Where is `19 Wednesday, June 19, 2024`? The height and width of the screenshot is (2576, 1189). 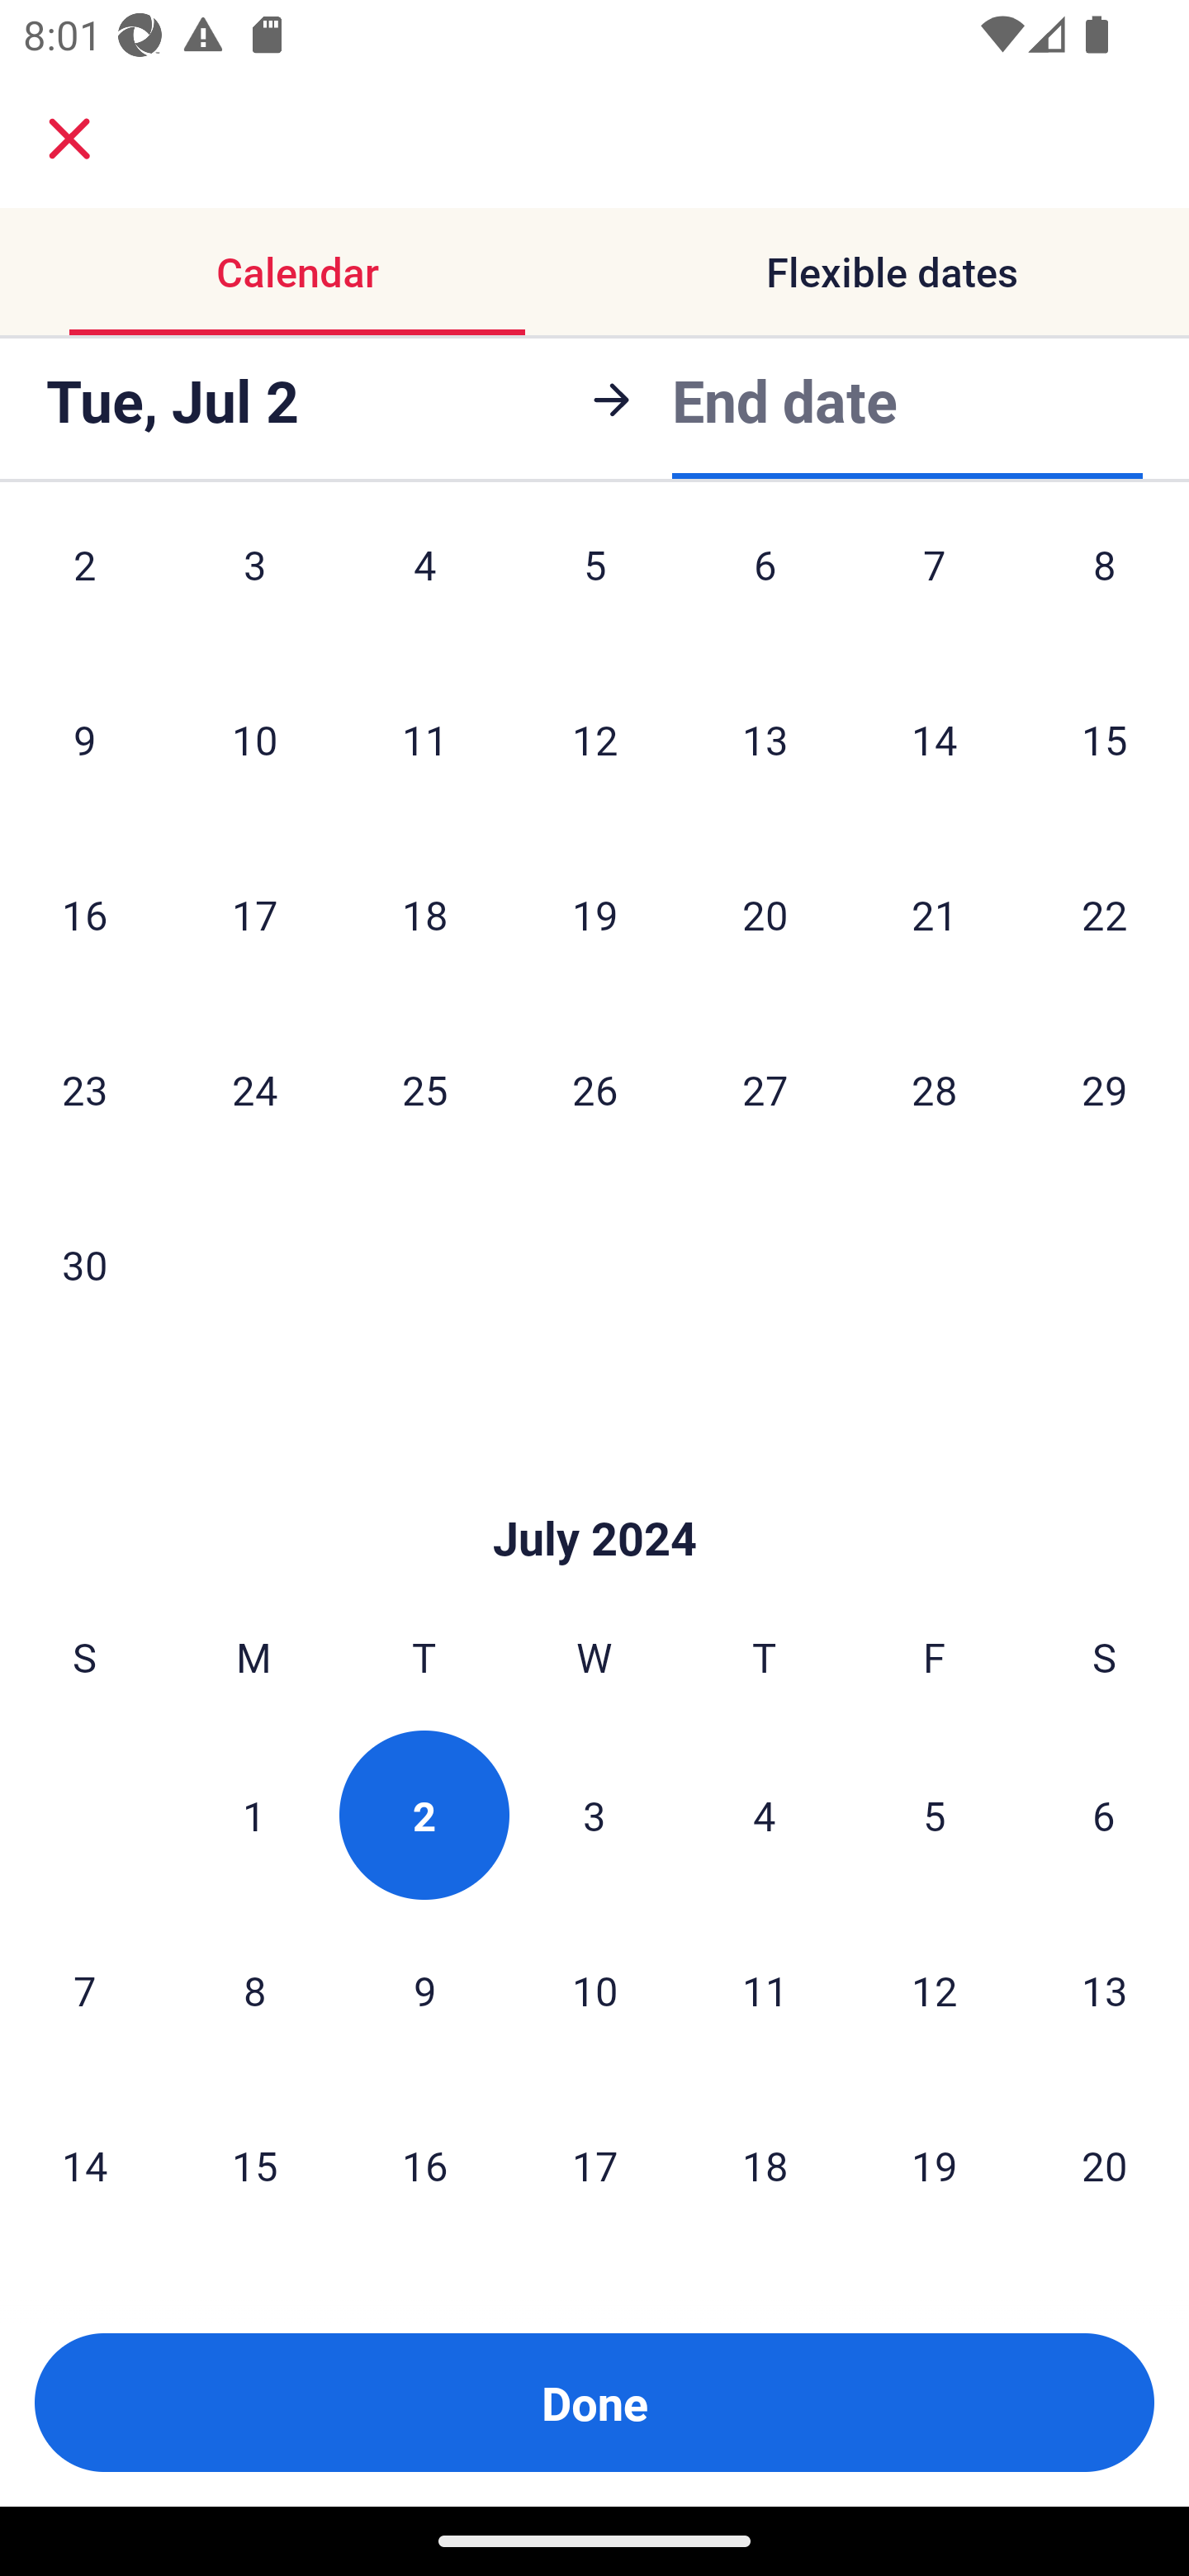
19 Wednesday, June 19, 2024 is located at coordinates (594, 914).